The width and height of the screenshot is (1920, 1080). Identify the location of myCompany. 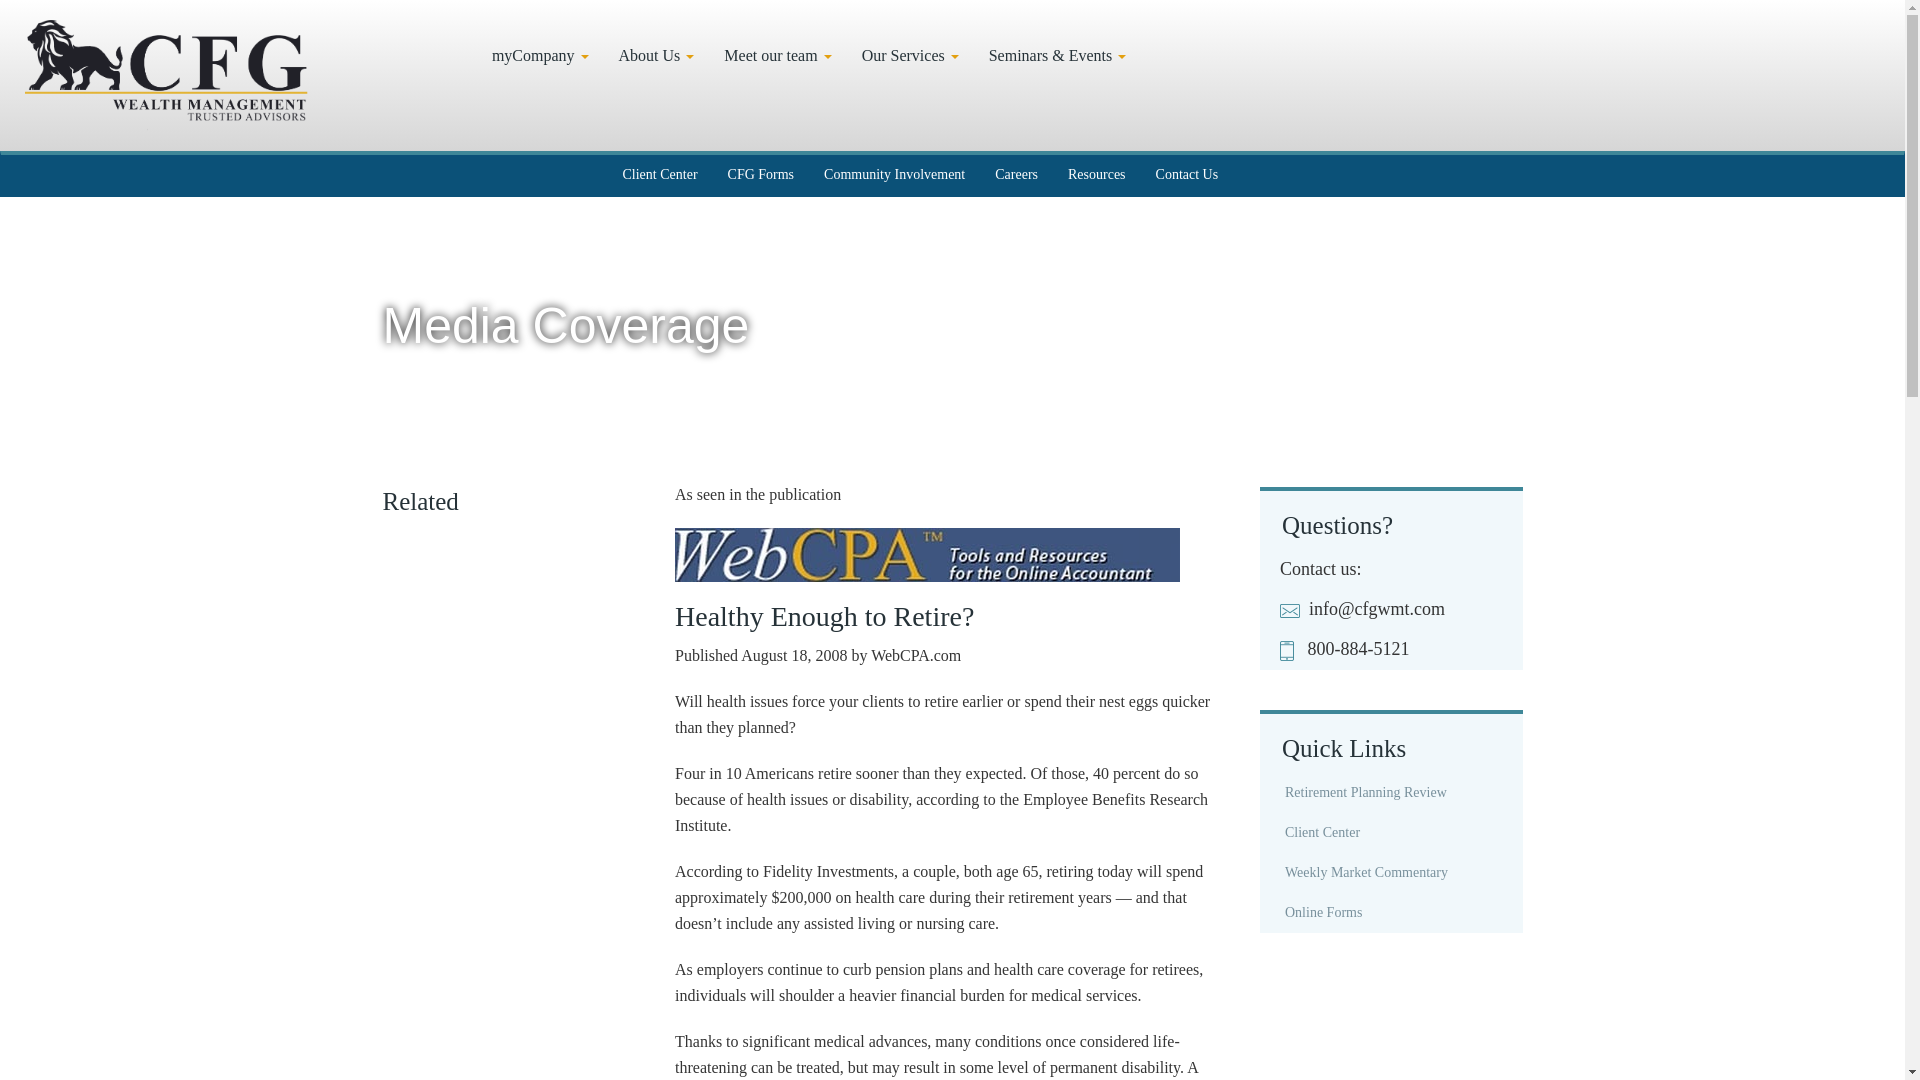
(540, 54).